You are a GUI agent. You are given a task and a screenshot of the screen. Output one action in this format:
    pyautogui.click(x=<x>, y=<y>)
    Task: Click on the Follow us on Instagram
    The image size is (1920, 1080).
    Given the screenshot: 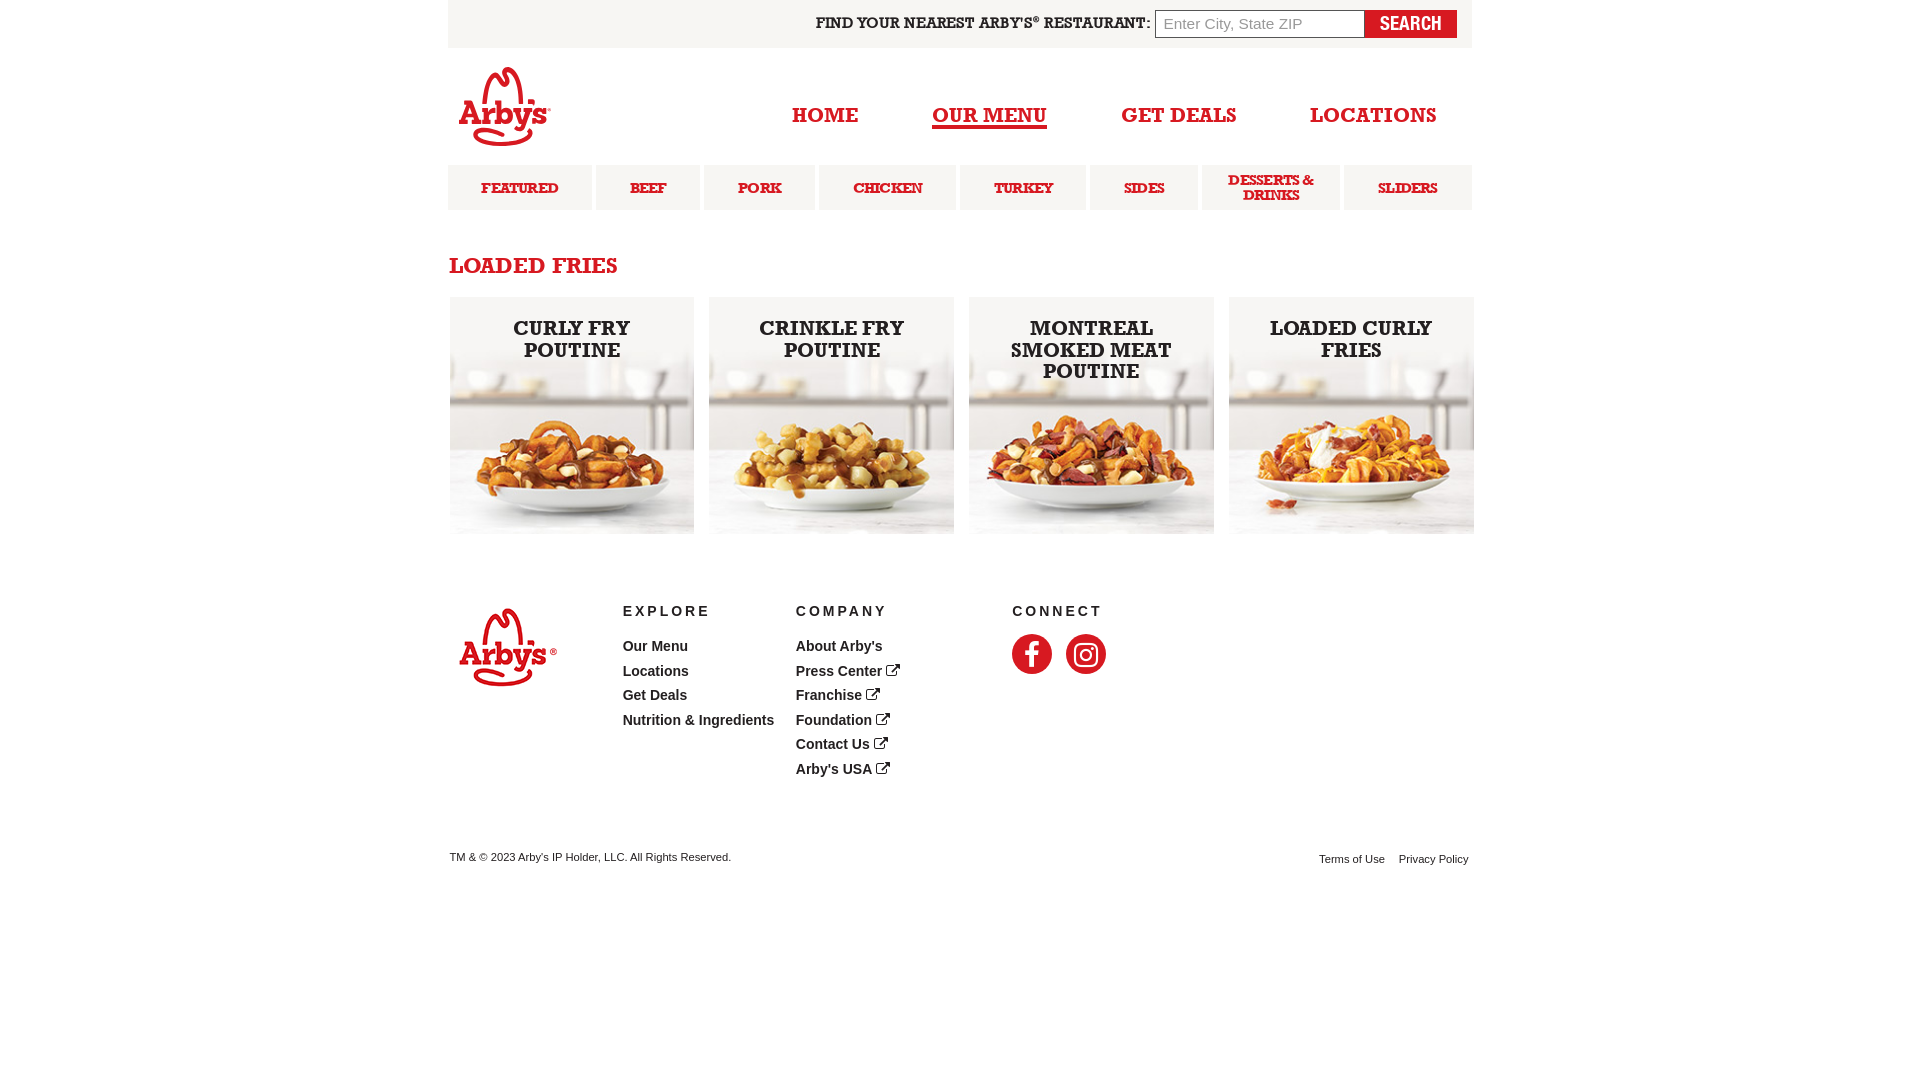 What is the action you would take?
    pyautogui.click(x=1086, y=654)
    